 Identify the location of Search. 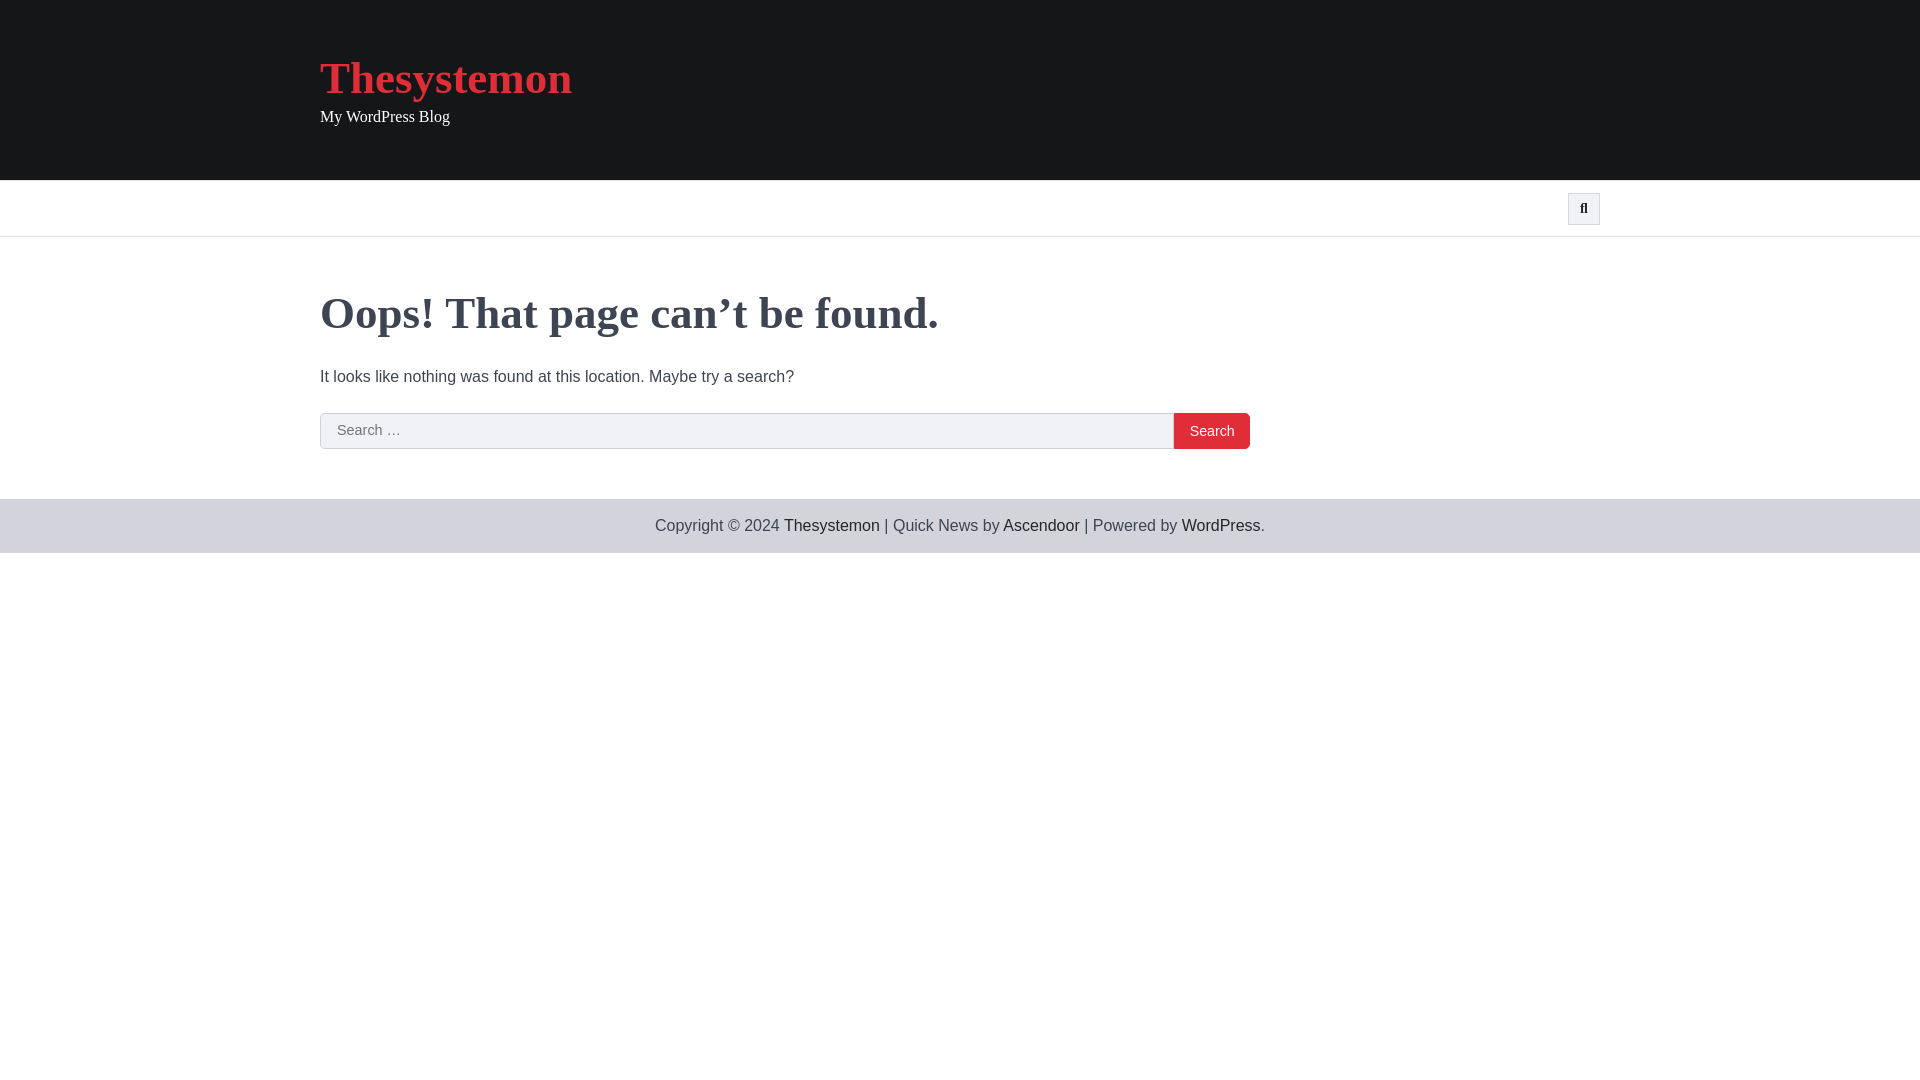
(1584, 208).